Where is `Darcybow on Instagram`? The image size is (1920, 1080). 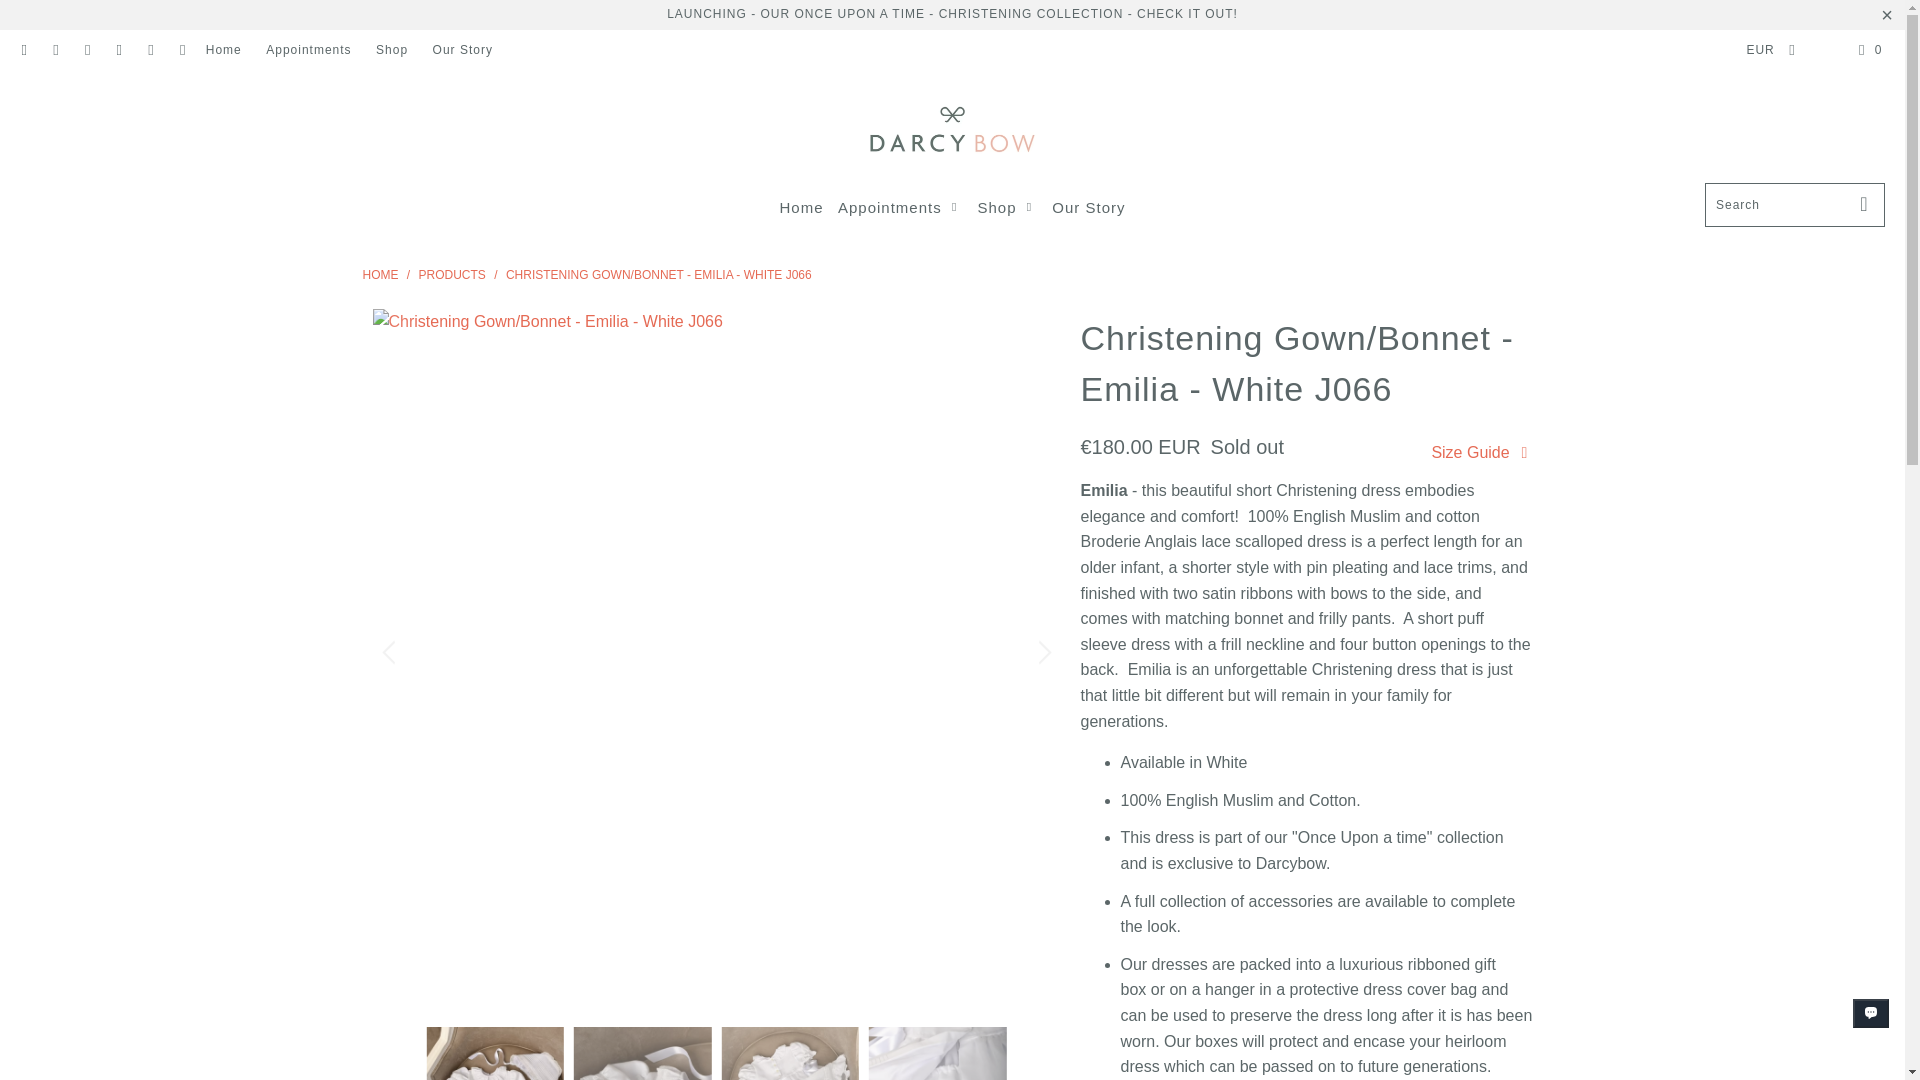 Darcybow on Instagram is located at coordinates (150, 50).